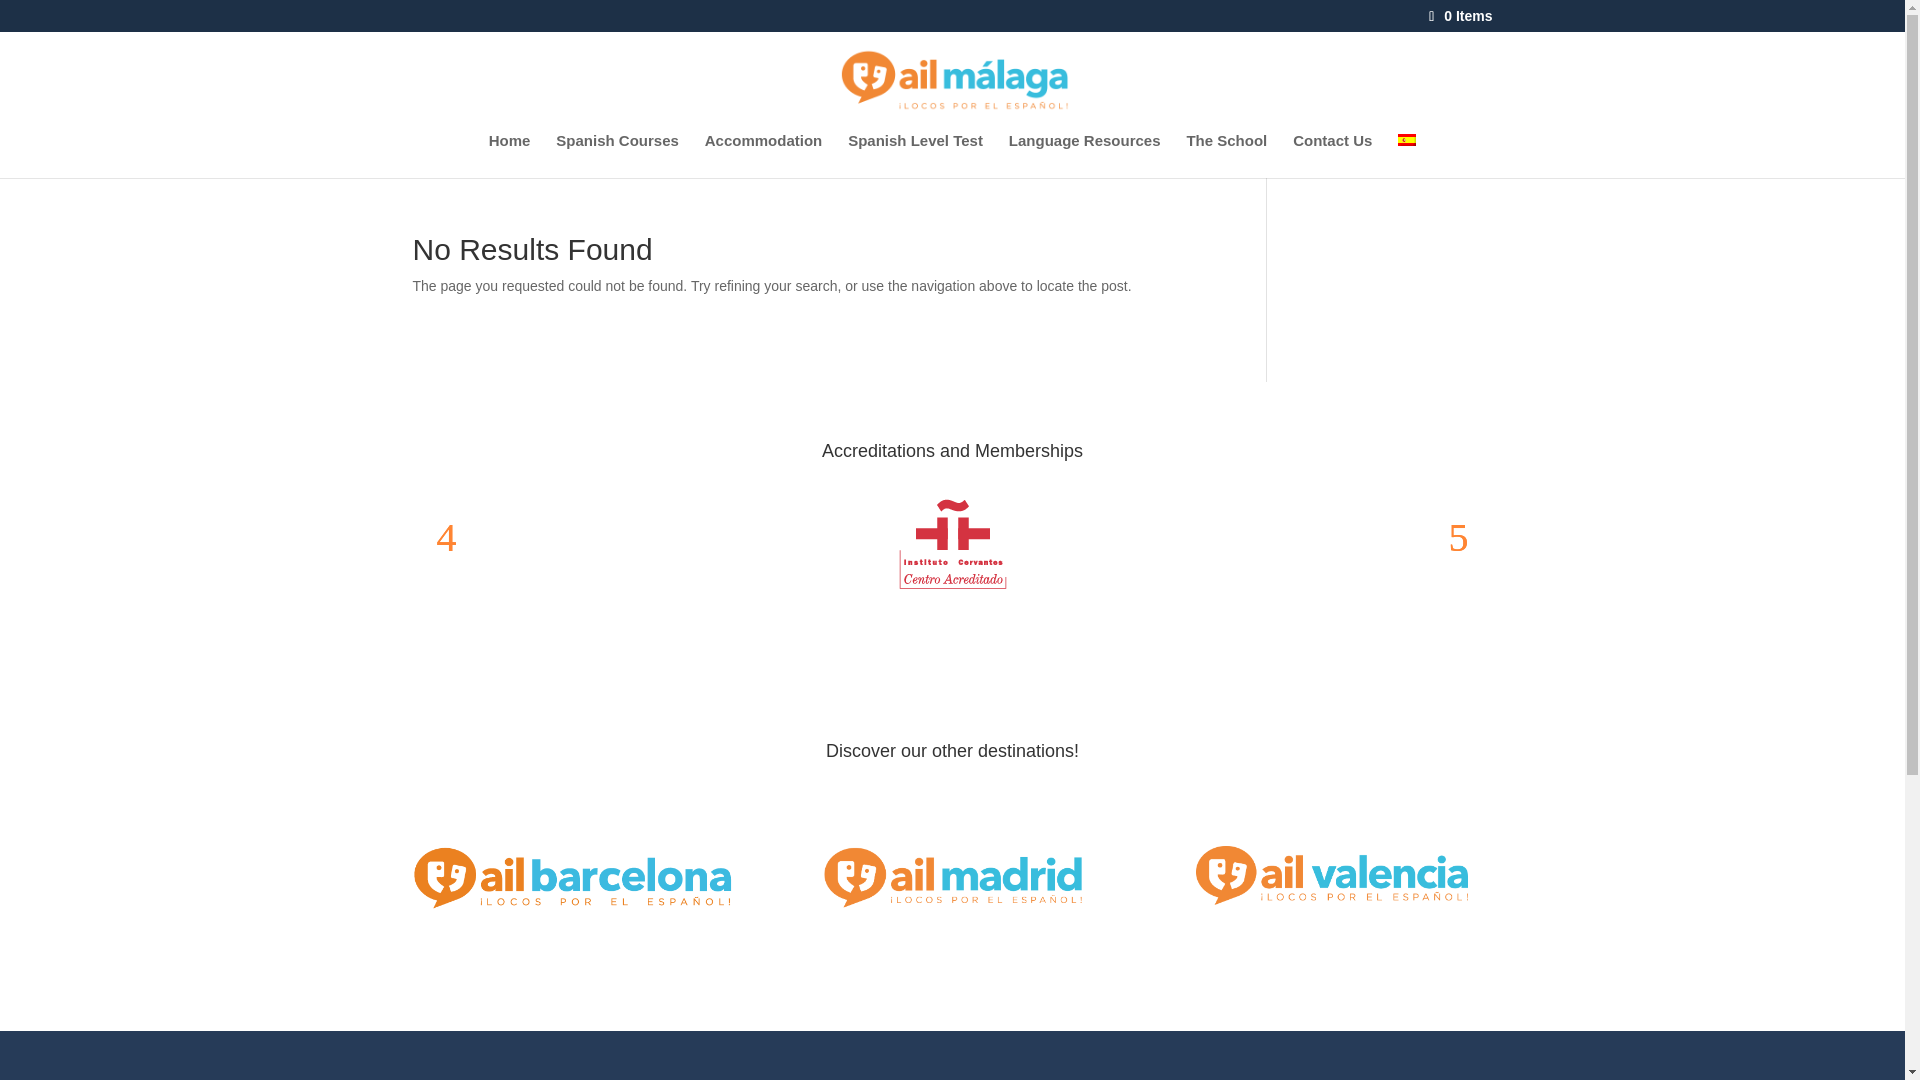 Image resolution: width=1920 pixels, height=1080 pixels. Describe the element at coordinates (1458, 15) in the screenshot. I see `0 Items` at that location.